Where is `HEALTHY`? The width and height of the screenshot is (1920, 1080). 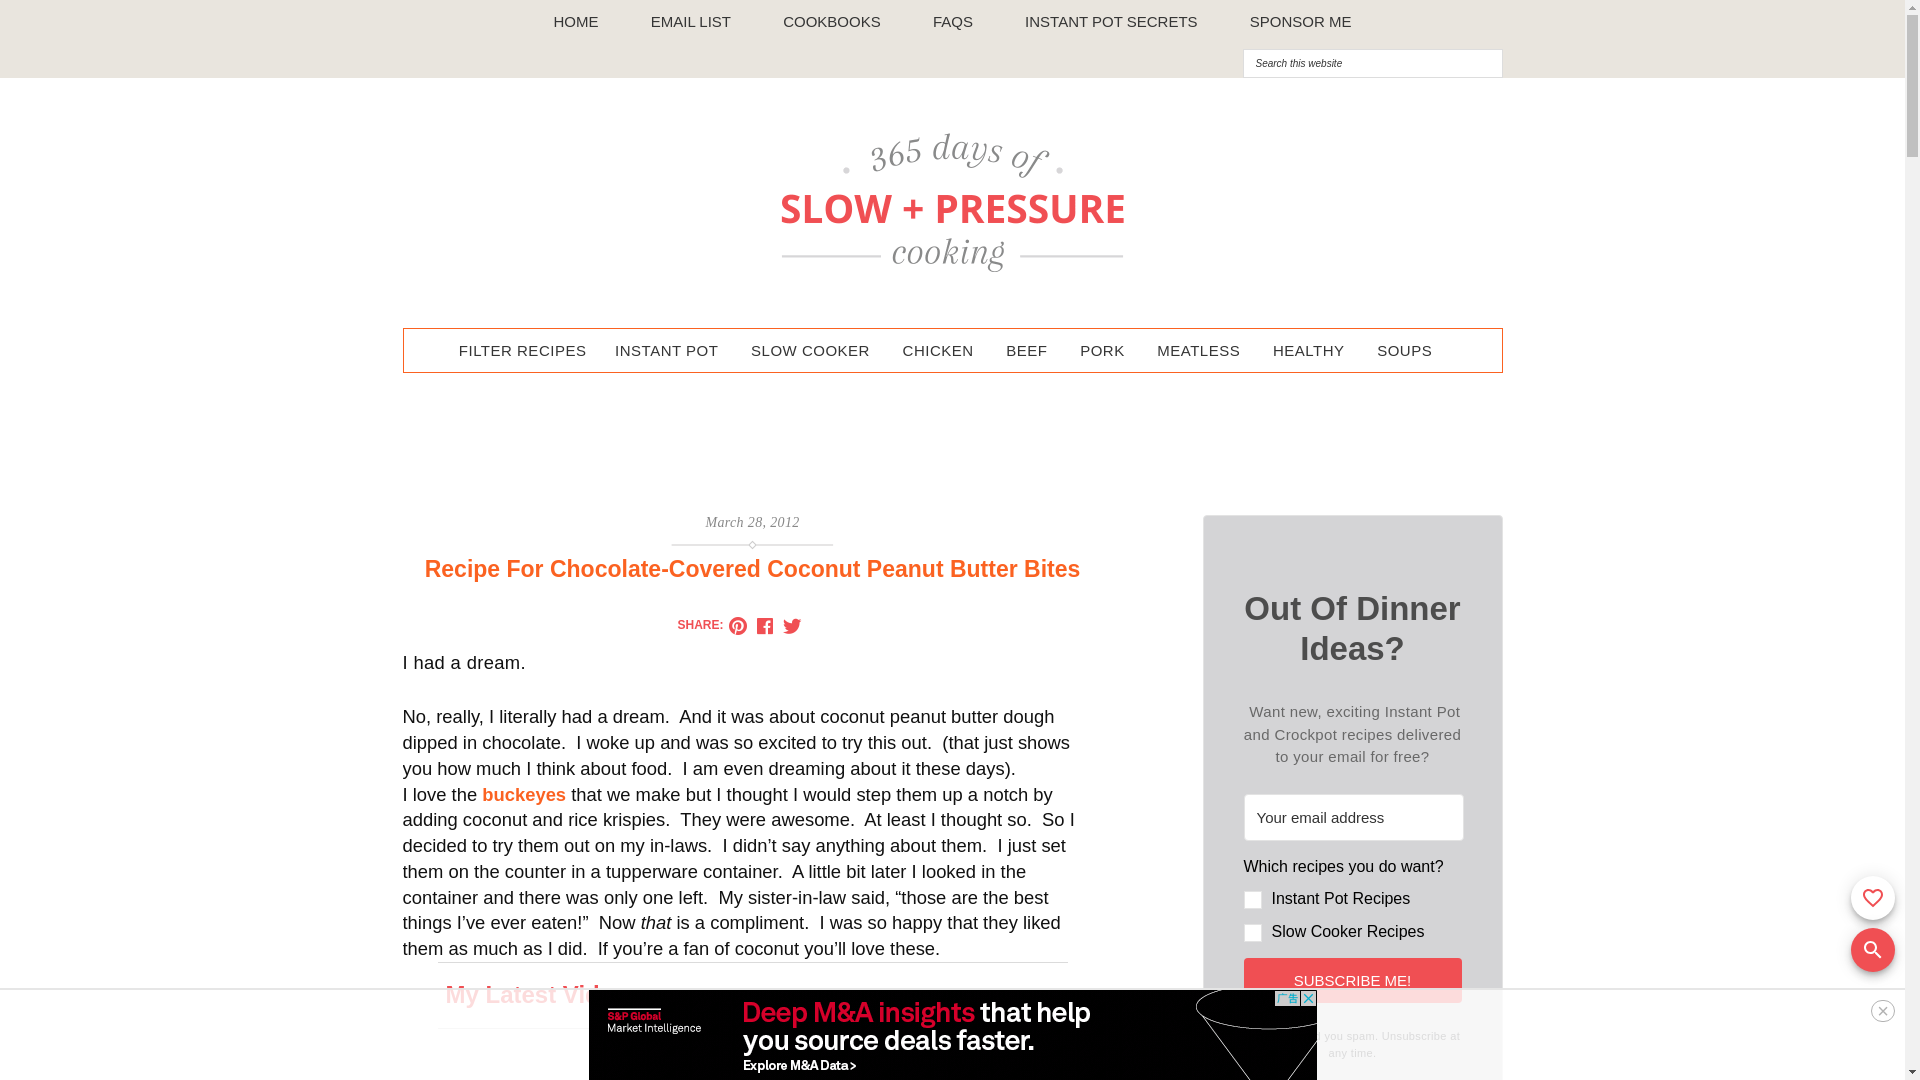 HEALTHY is located at coordinates (1309, 350).